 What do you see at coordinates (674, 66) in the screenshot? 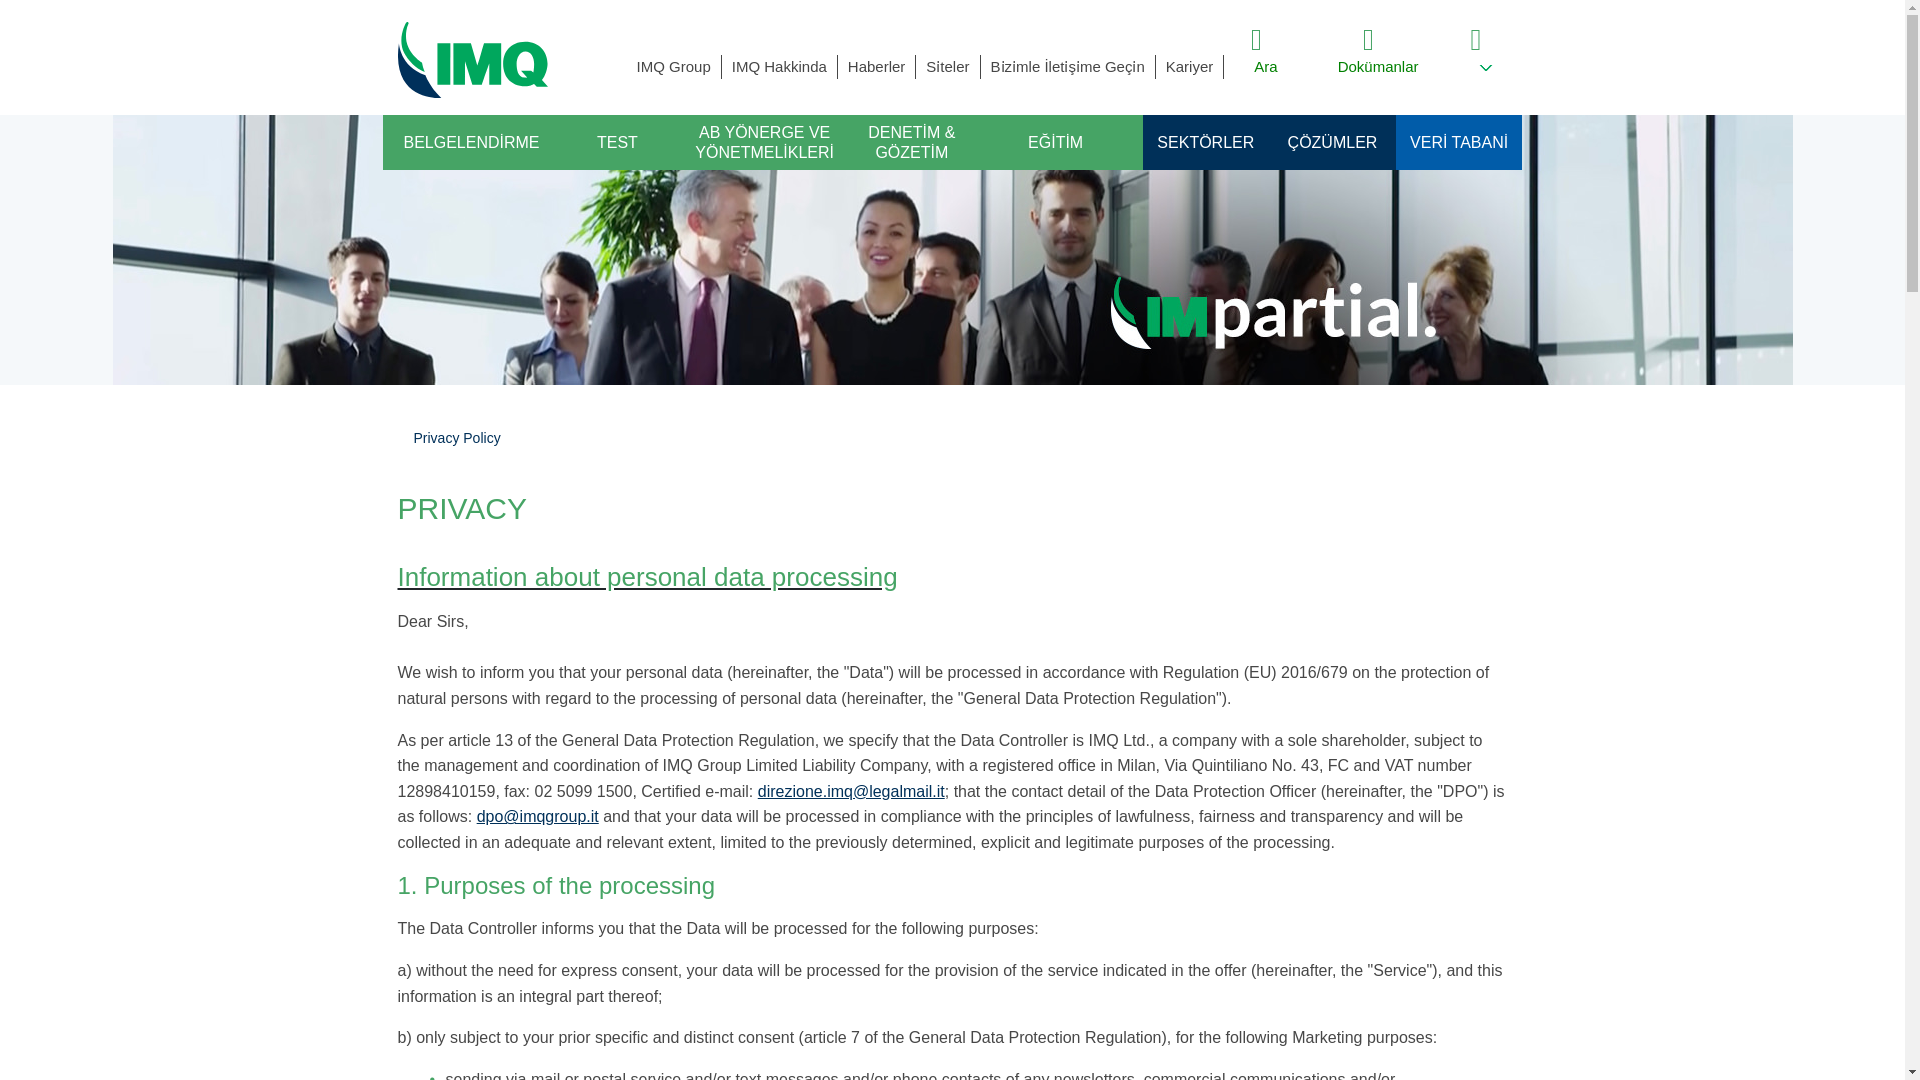
I see `IMQ Group` at bounding box center [674, 66].